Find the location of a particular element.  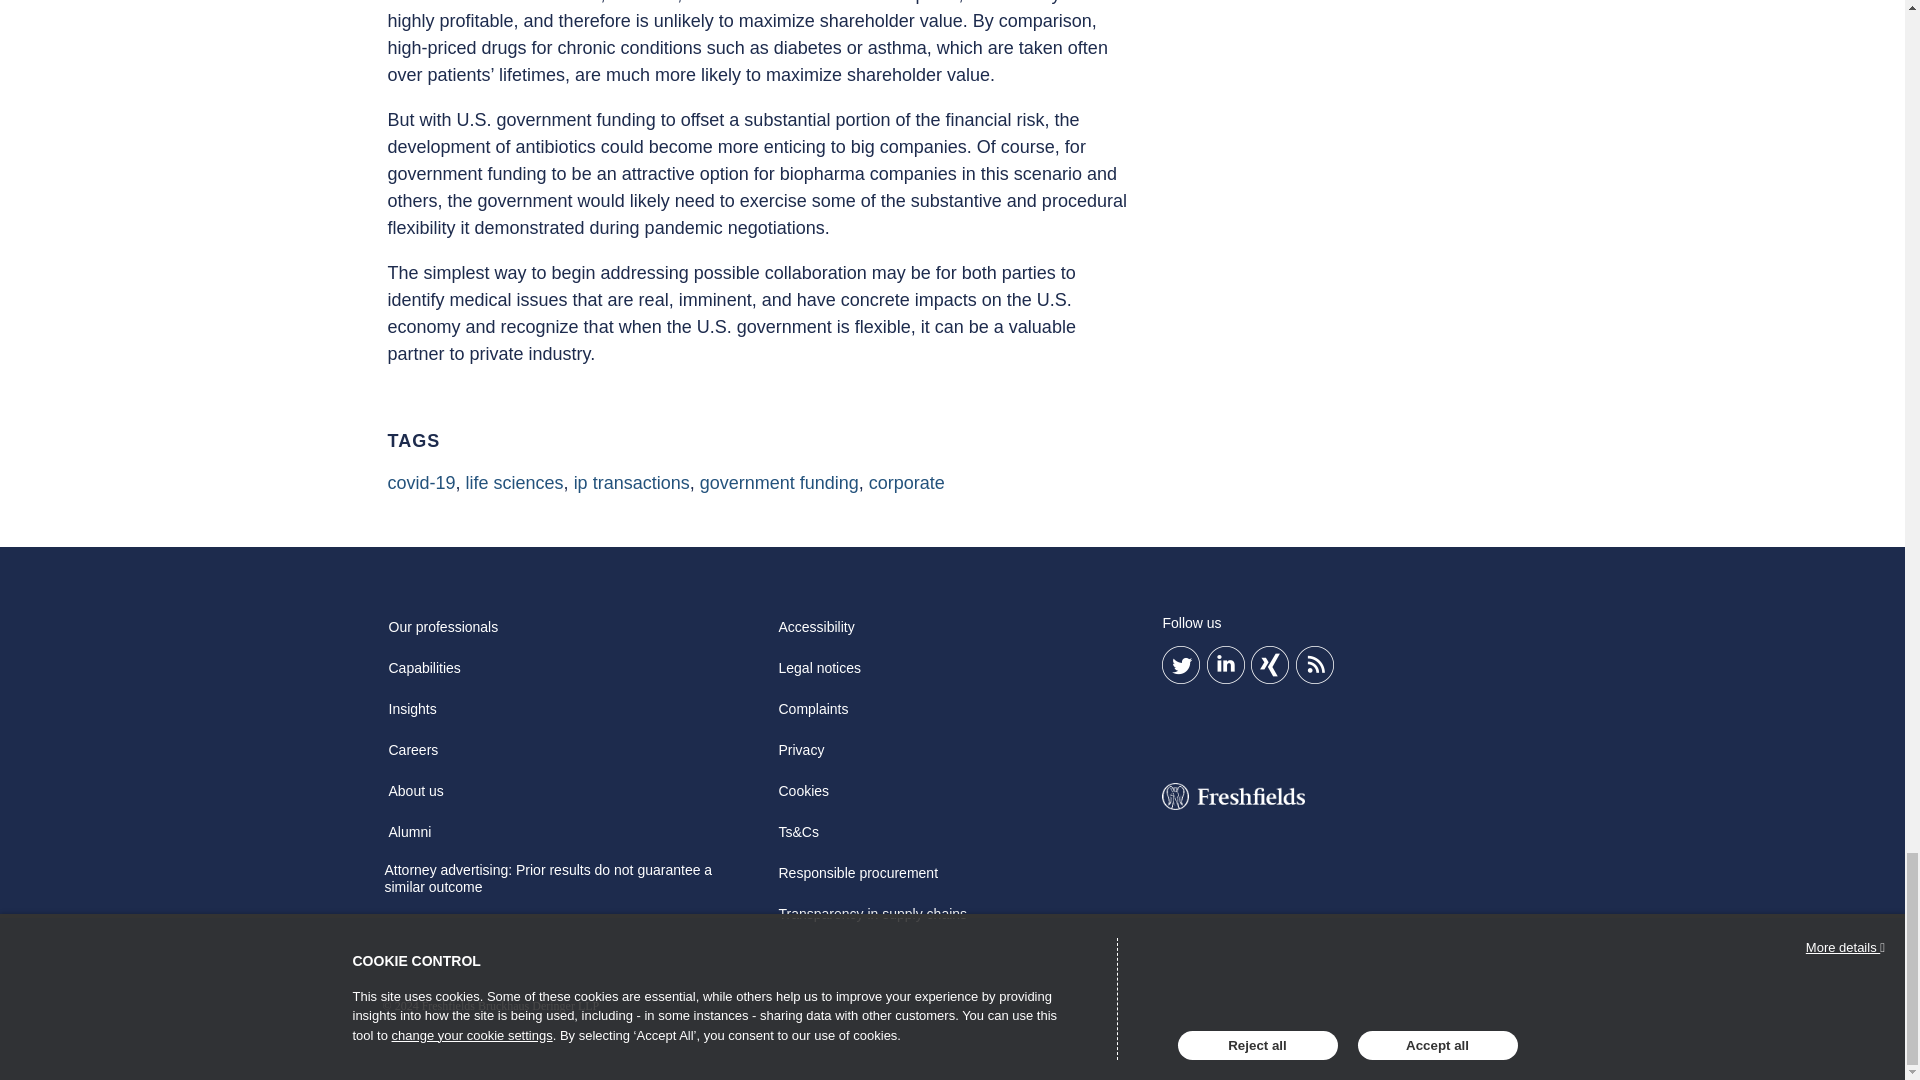

Insights is located at coordinates (412, 716).